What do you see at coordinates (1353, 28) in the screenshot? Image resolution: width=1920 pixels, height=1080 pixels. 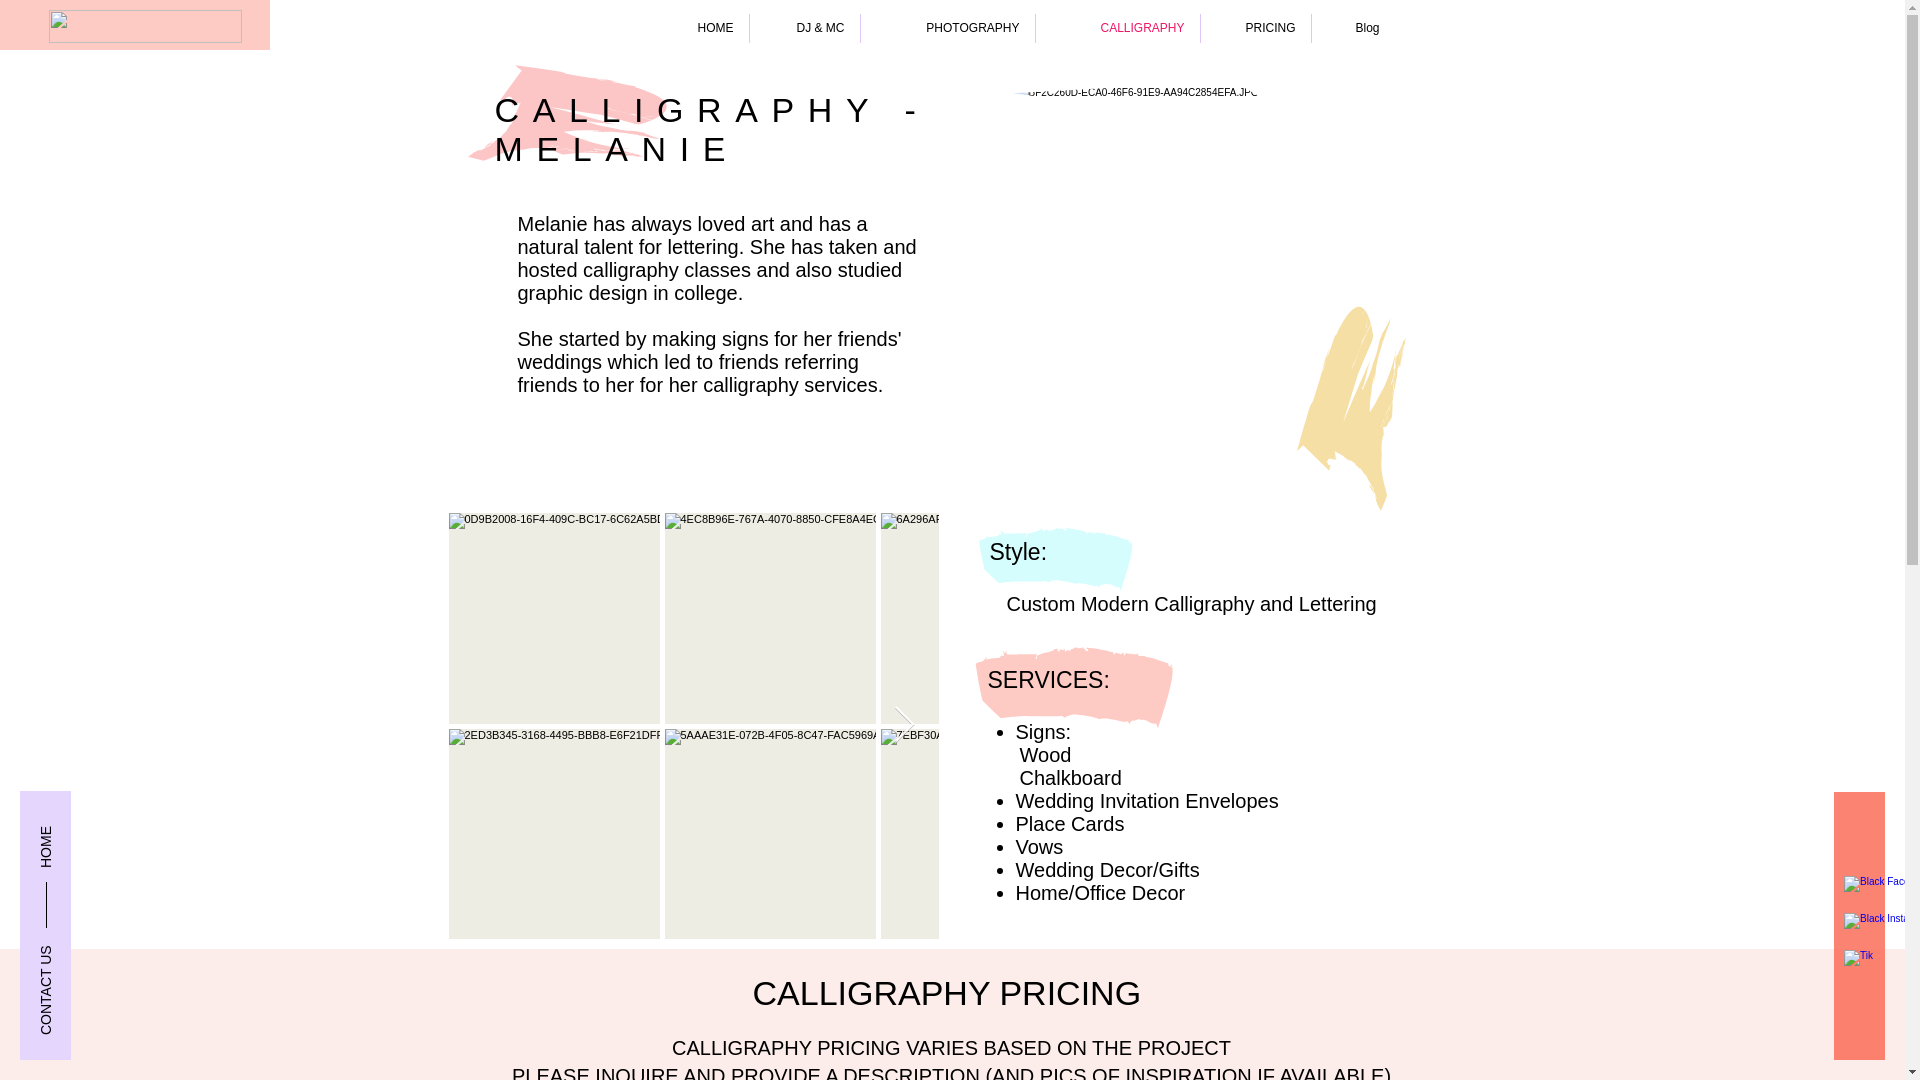 I see `Blog` at bounding box center [1353, 28].